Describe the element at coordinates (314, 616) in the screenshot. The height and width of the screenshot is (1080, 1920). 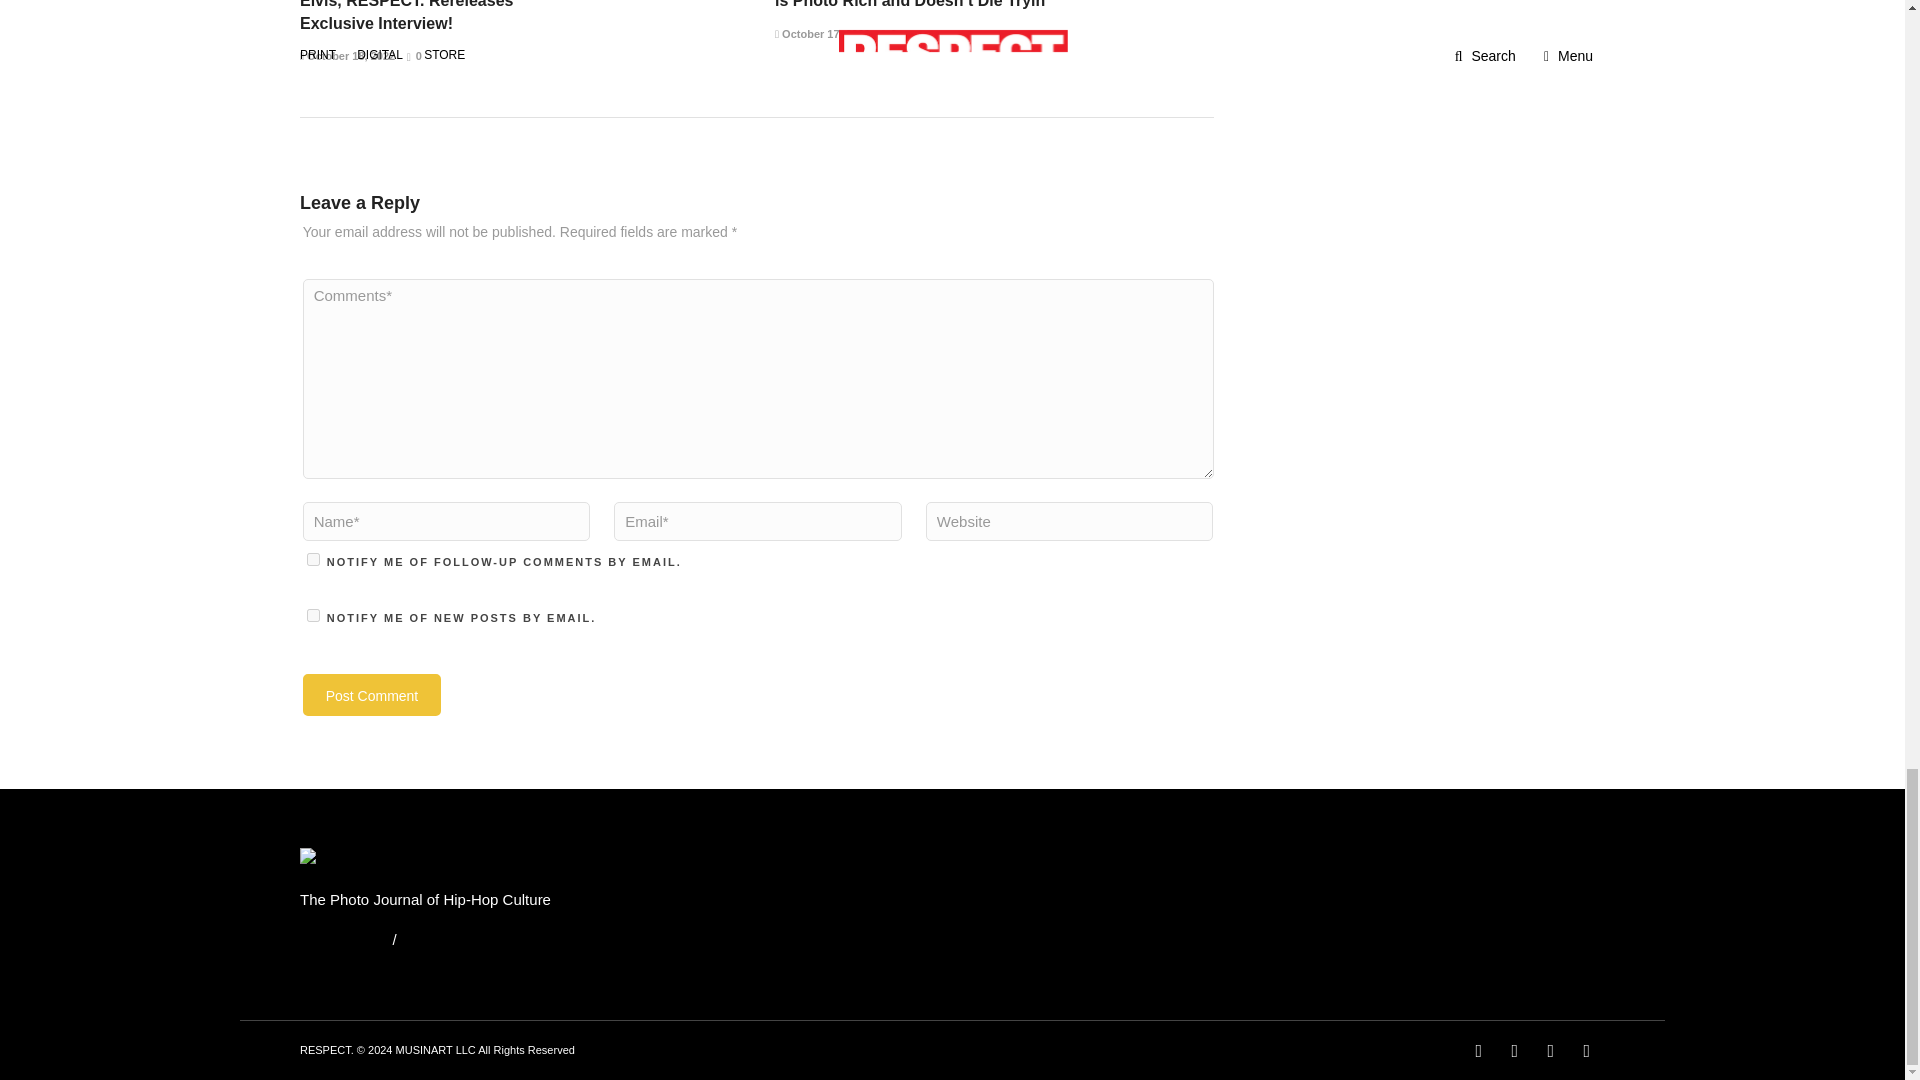
I see `subscribe` at that location.